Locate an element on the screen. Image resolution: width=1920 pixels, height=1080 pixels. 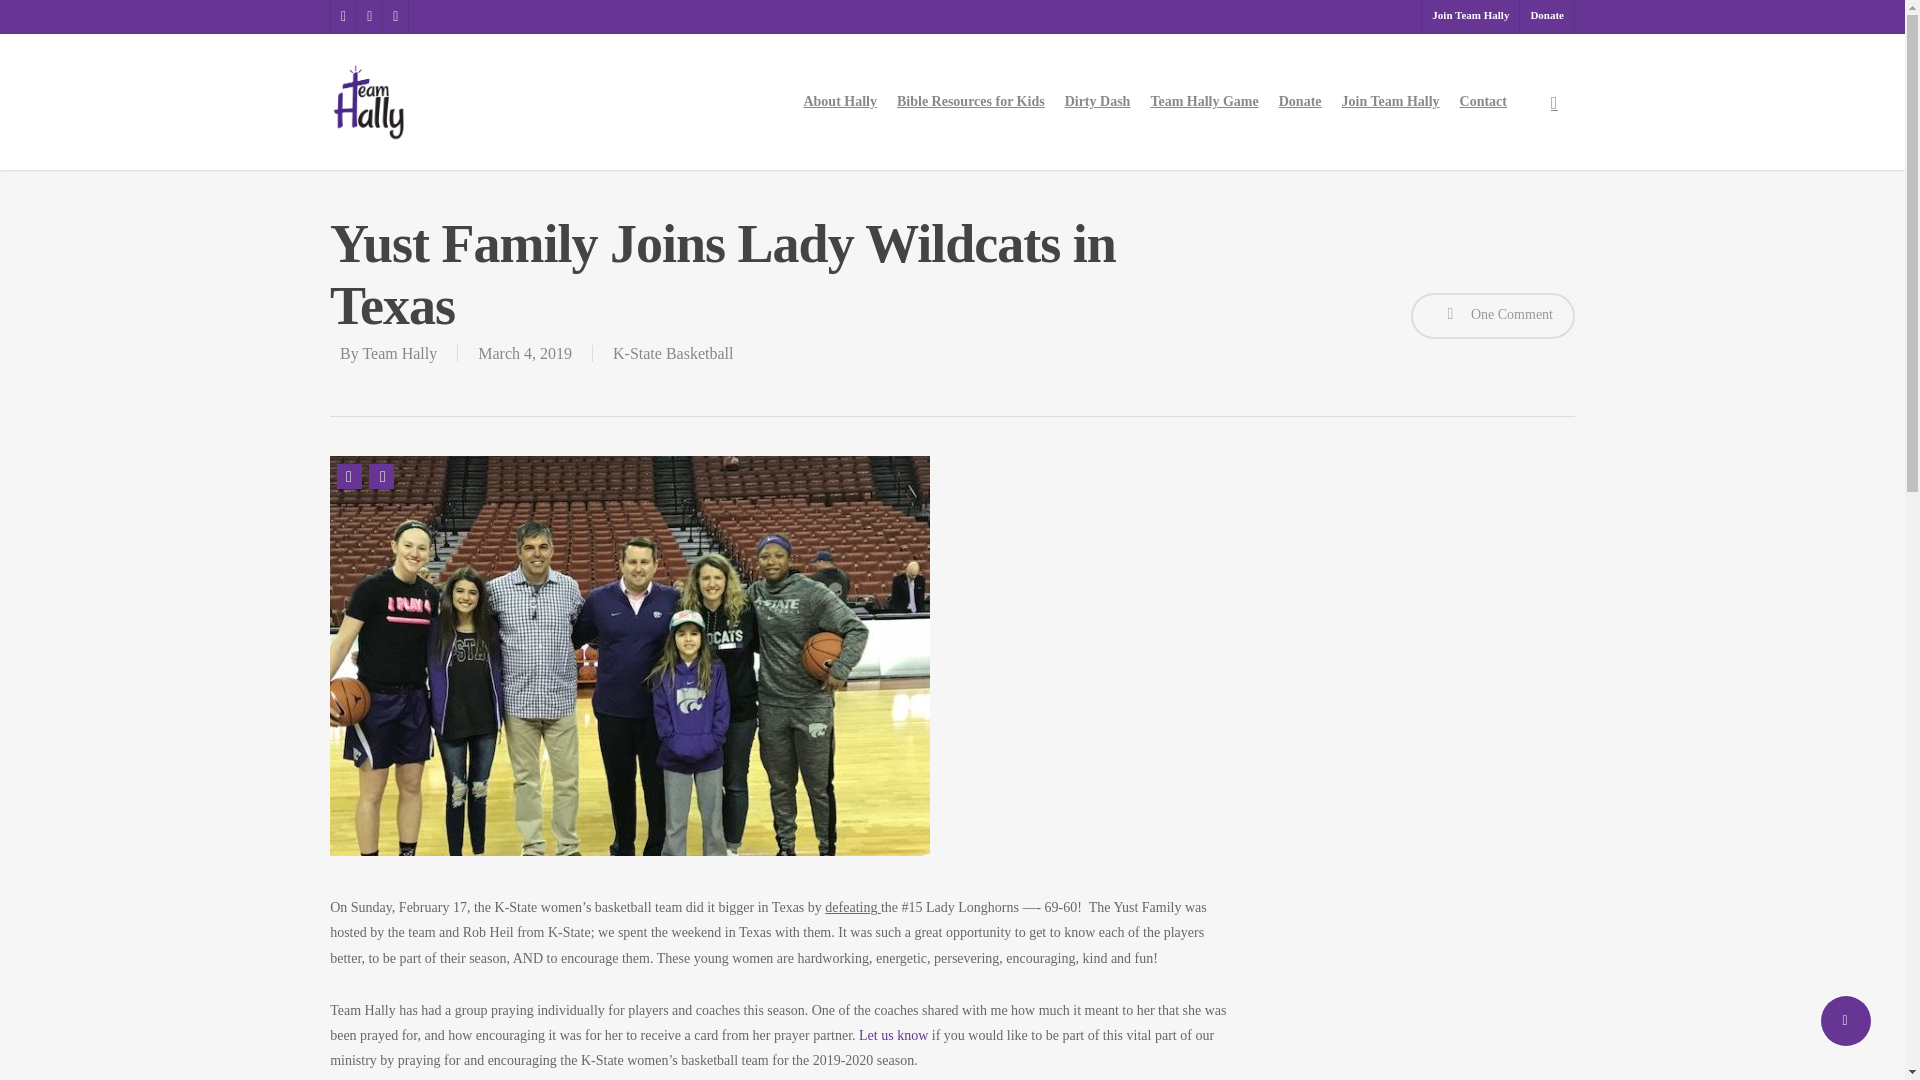
Team Hally is located at coordinates (400, 352).